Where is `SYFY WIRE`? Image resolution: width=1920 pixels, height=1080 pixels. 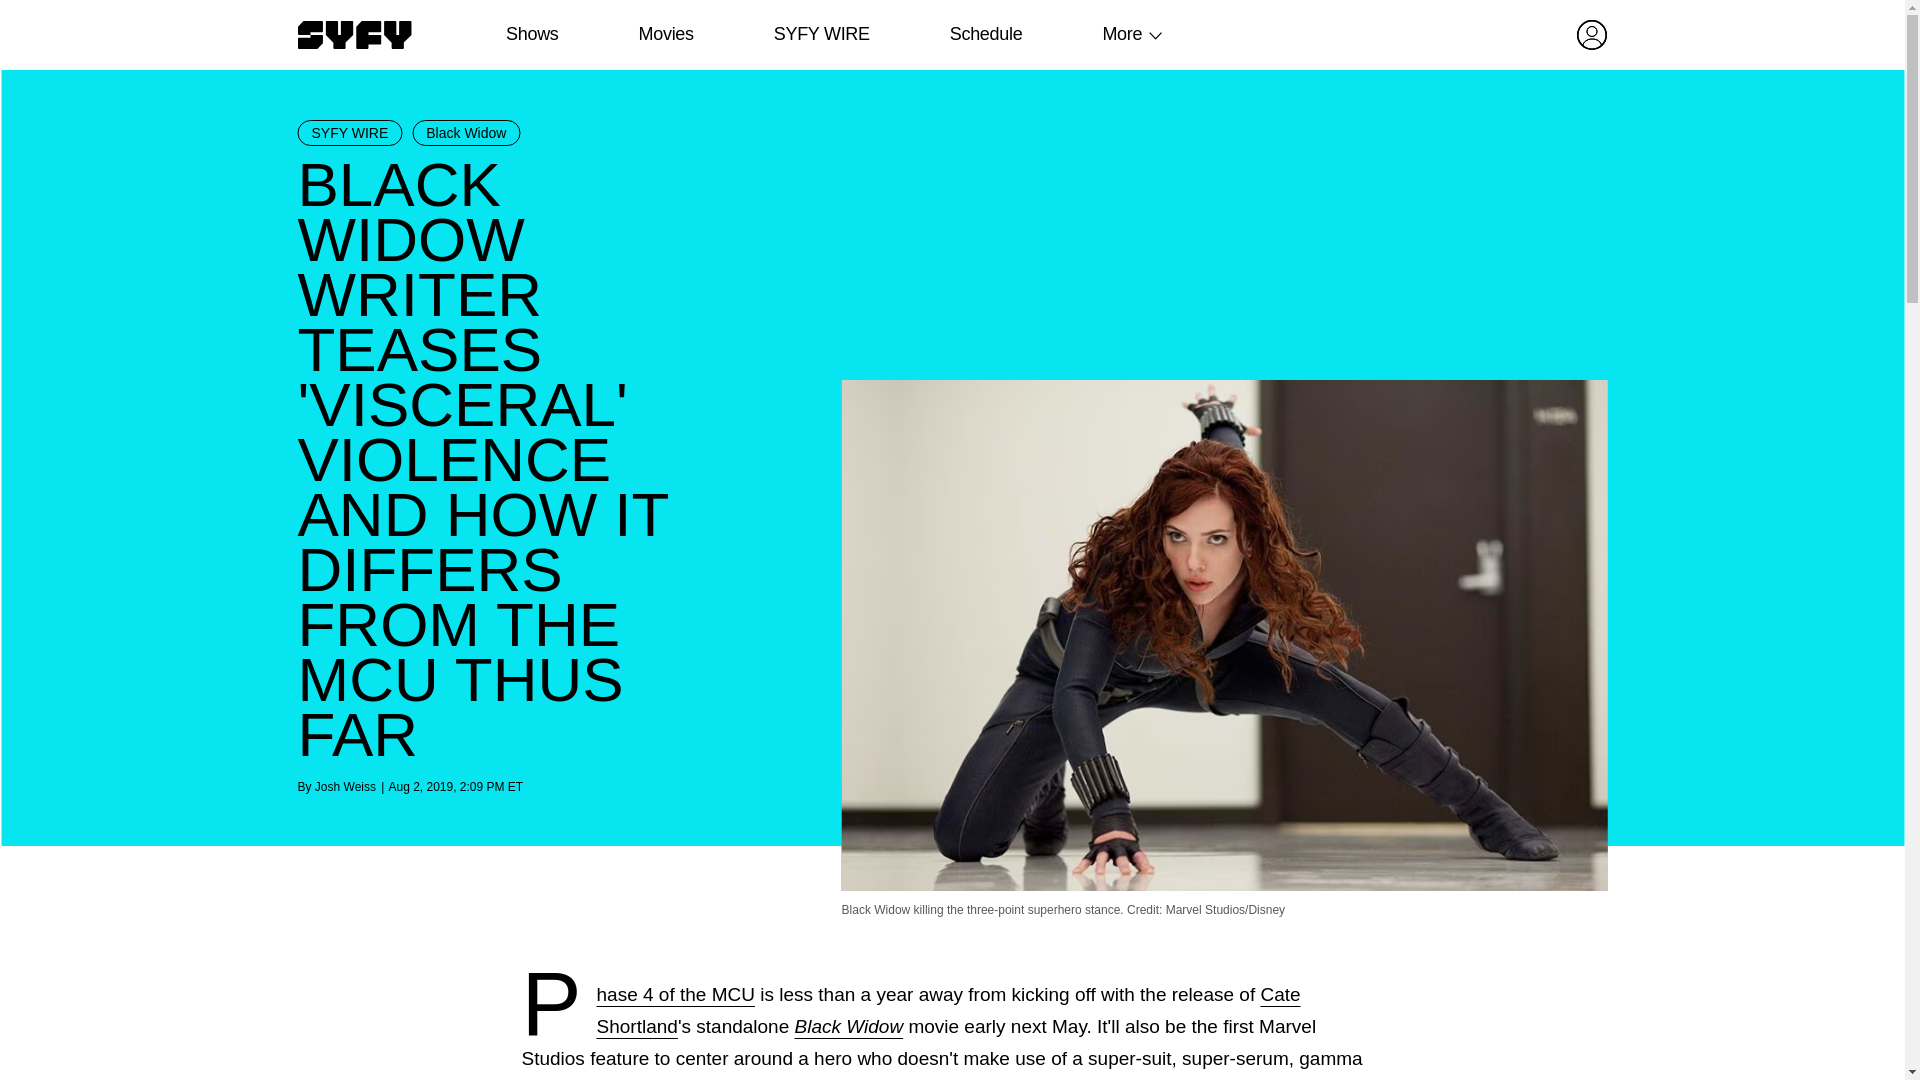
SYFY WIRE is located at coordinates (350, 132).